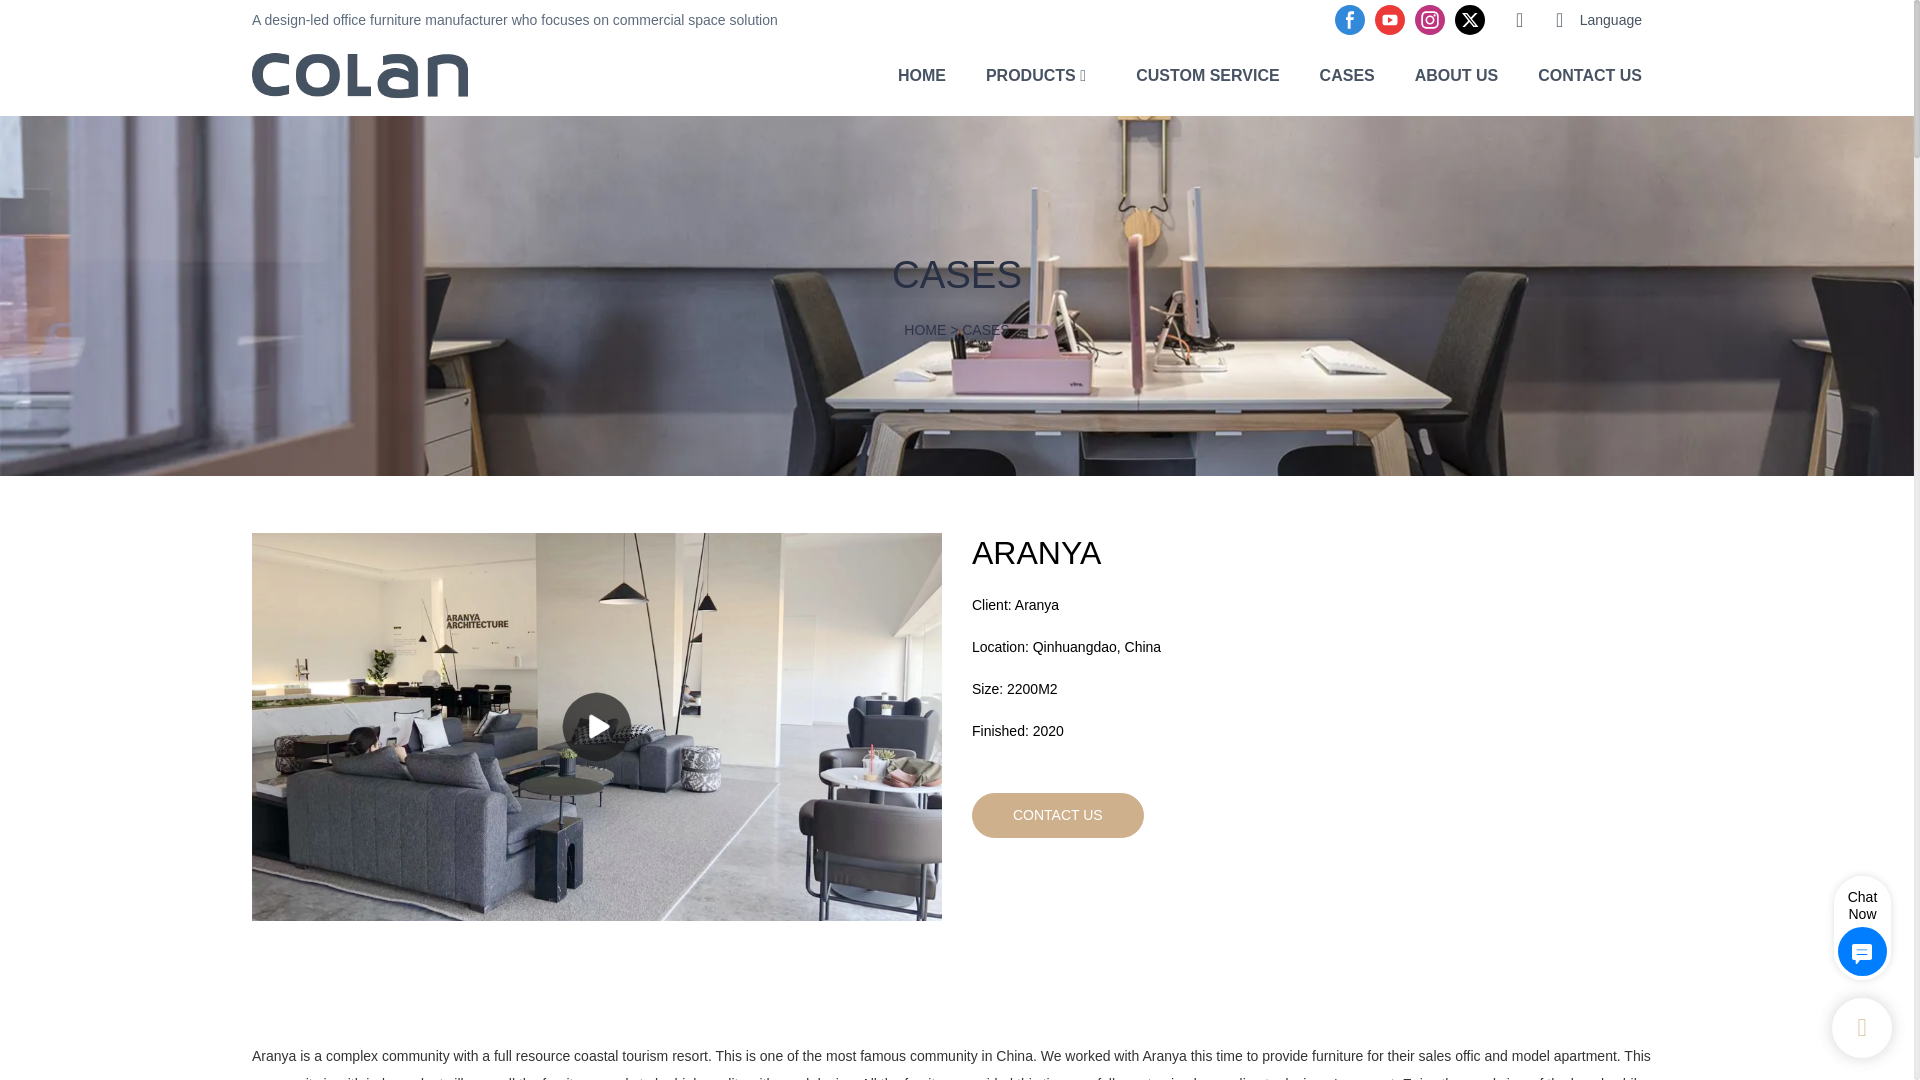 Image resolution: width=1920 pixels, height=1080 pixels. I want to click on CASES, so click(985, 330).